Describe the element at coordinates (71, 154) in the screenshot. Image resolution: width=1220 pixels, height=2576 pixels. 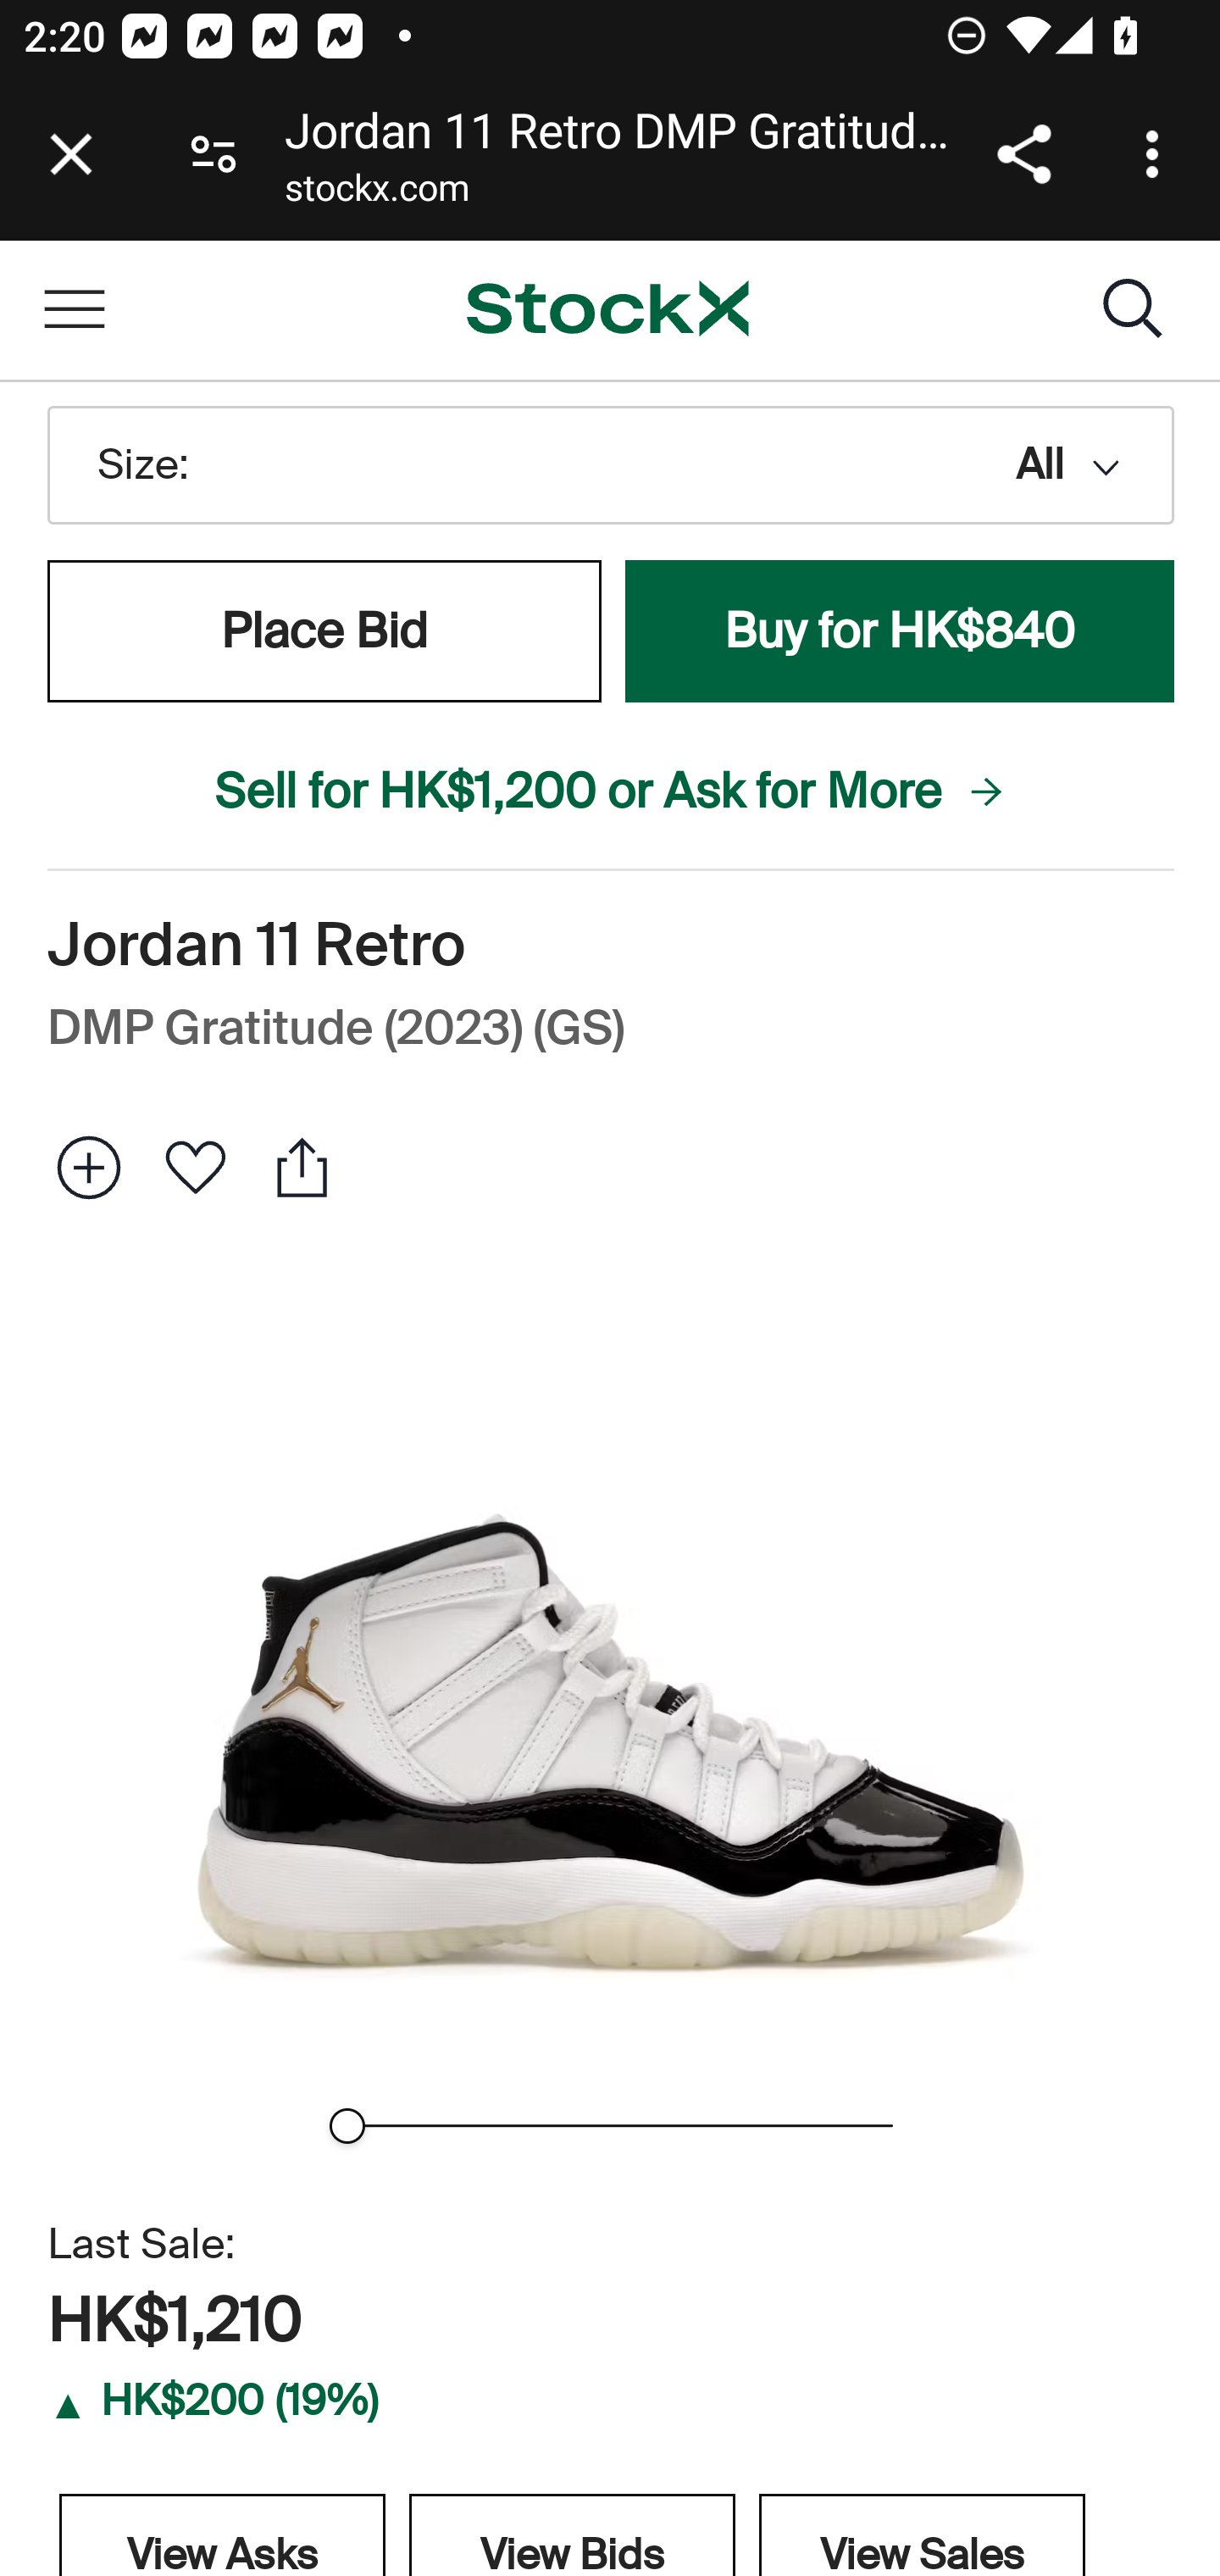
I see `Close tab` at that location.